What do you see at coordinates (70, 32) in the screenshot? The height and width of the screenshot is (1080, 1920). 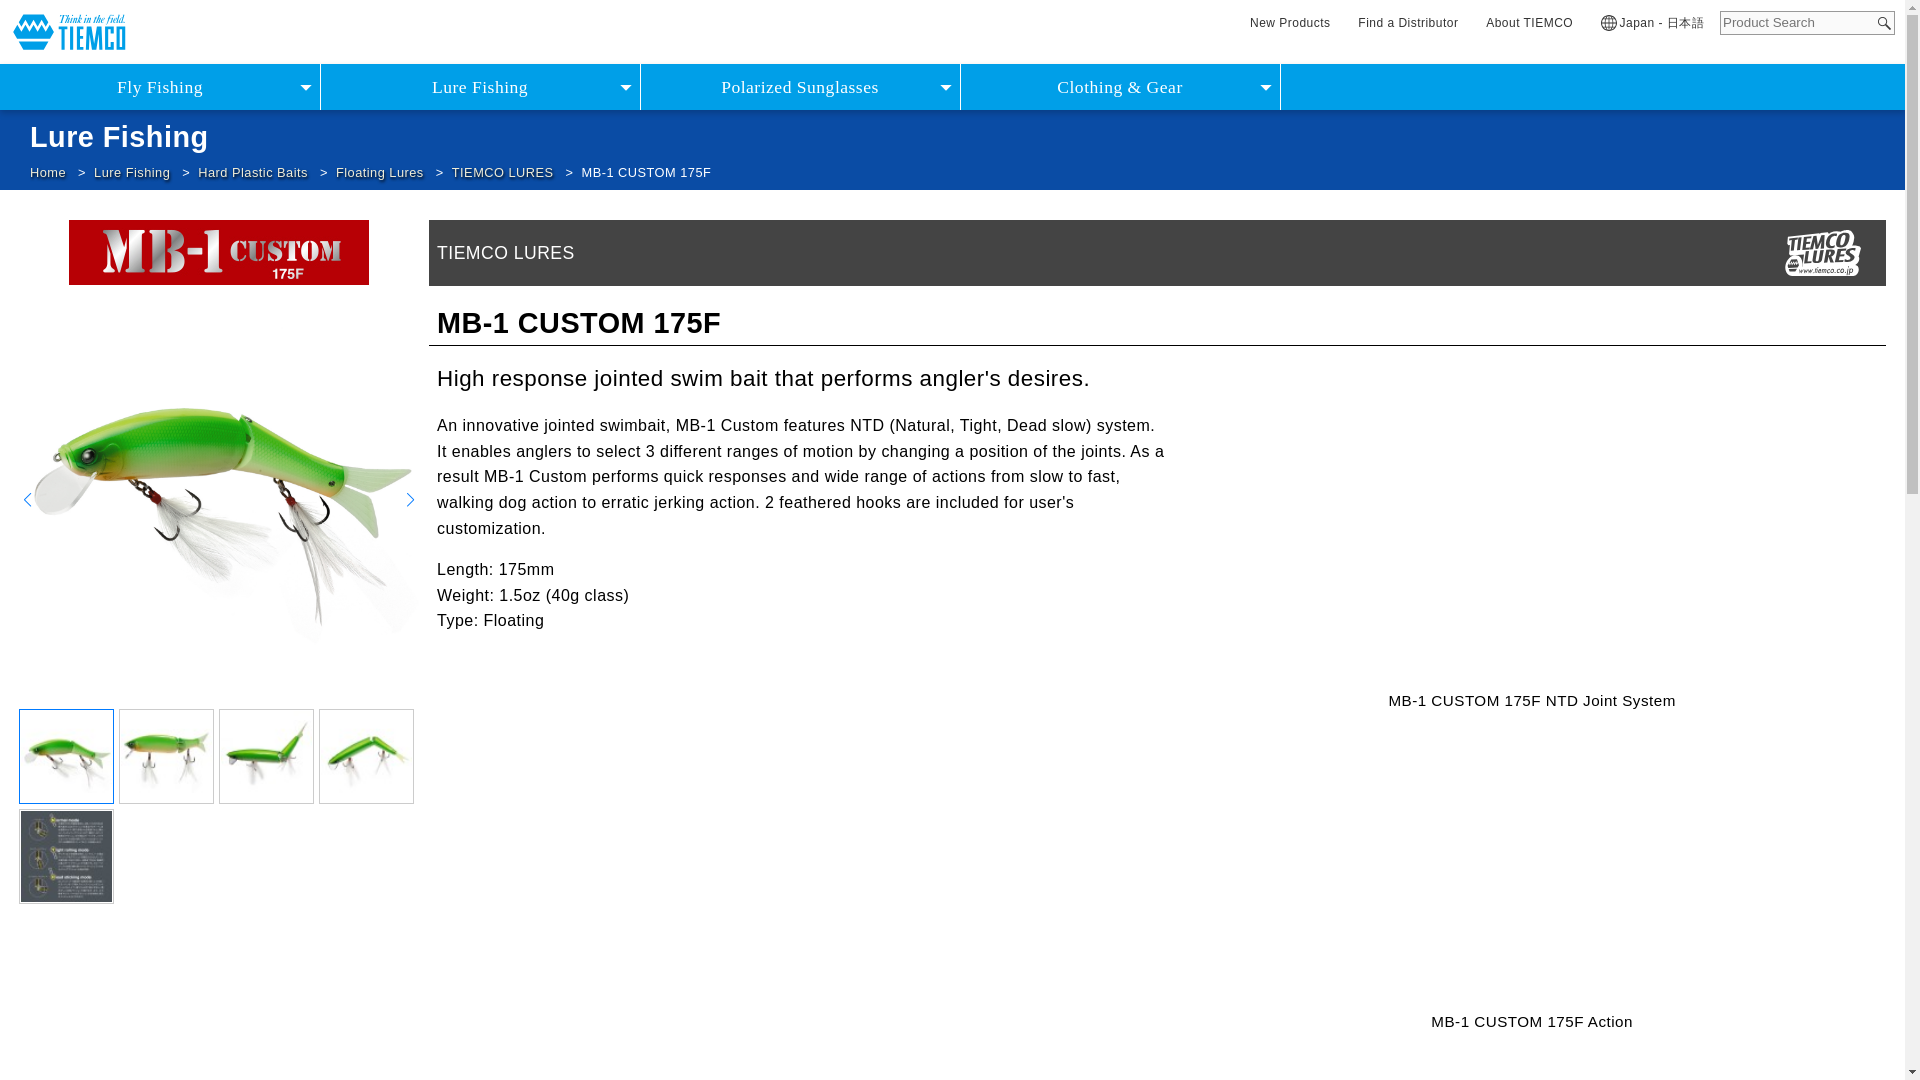 I see `TIEMCO` at bounding box center [70, 32].